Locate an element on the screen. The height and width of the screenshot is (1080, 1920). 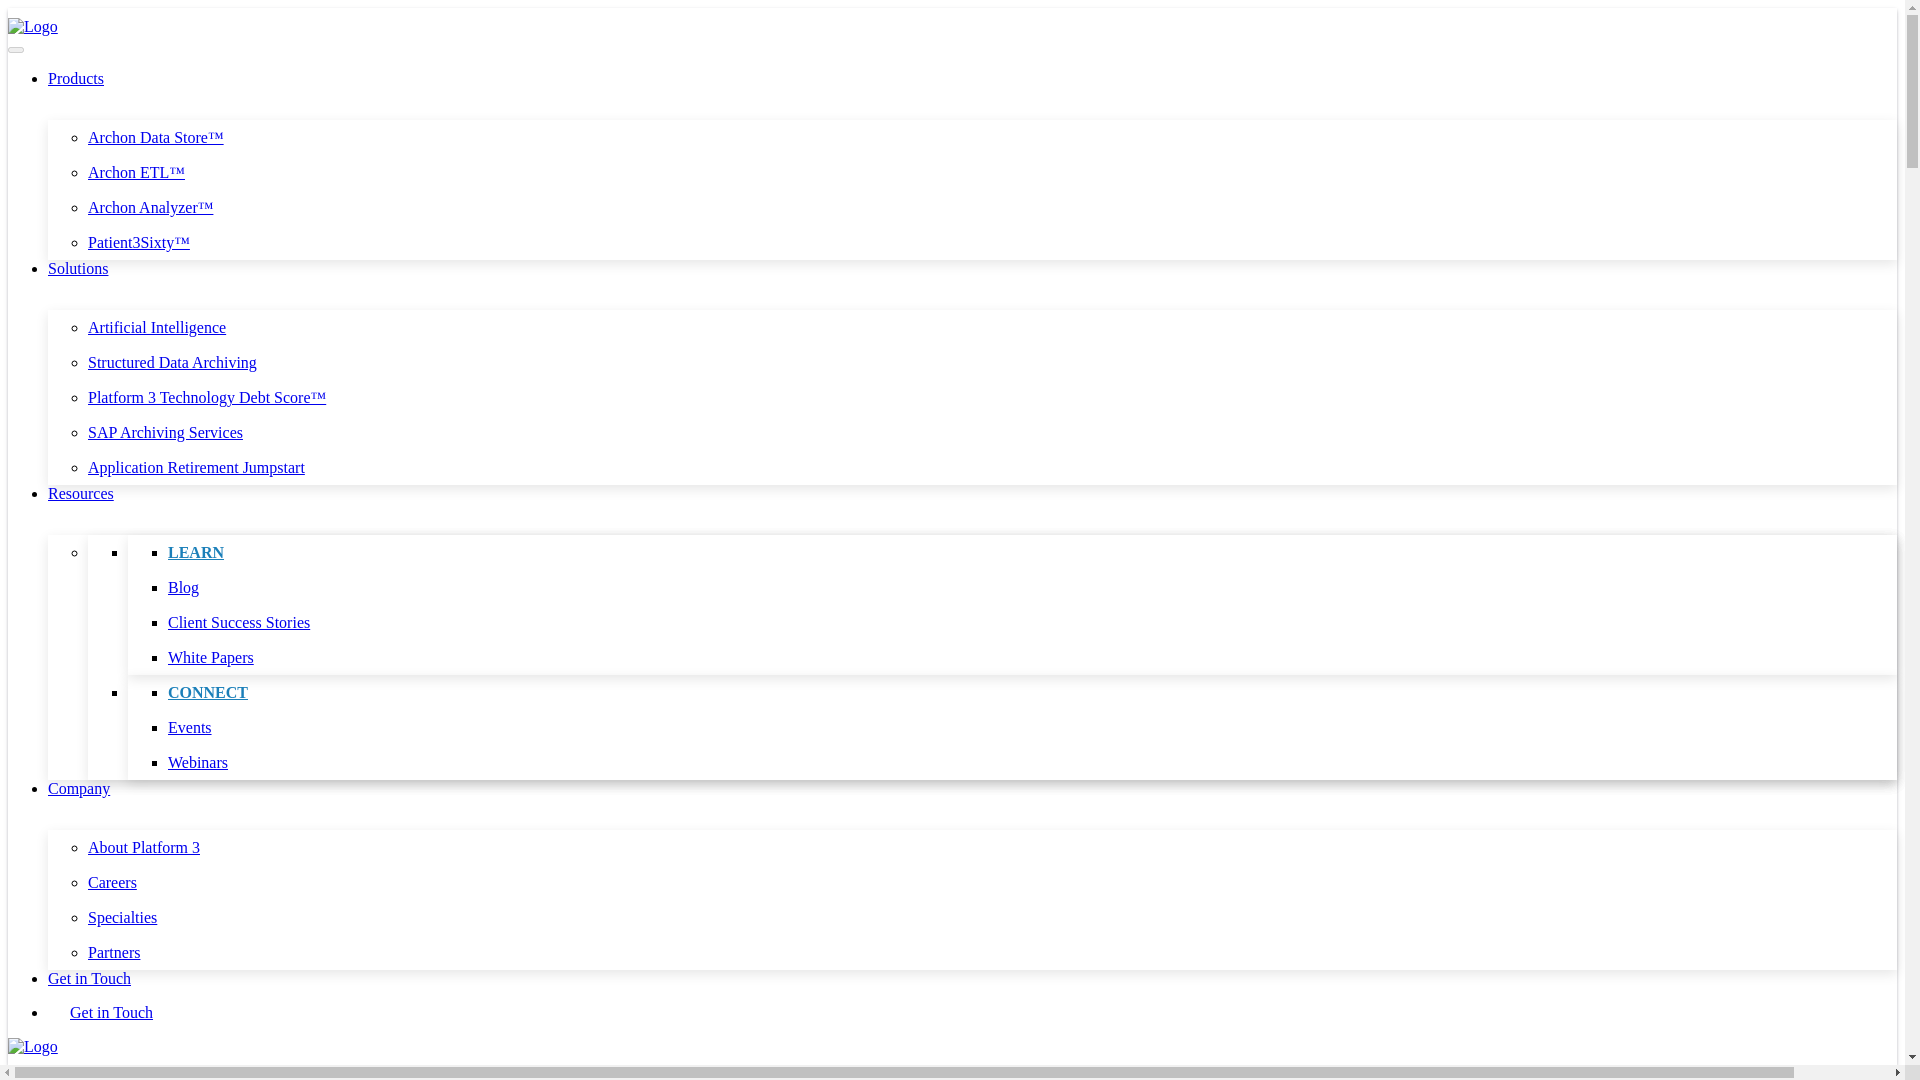
About Platform 3 is located at coordinates (144, 848).